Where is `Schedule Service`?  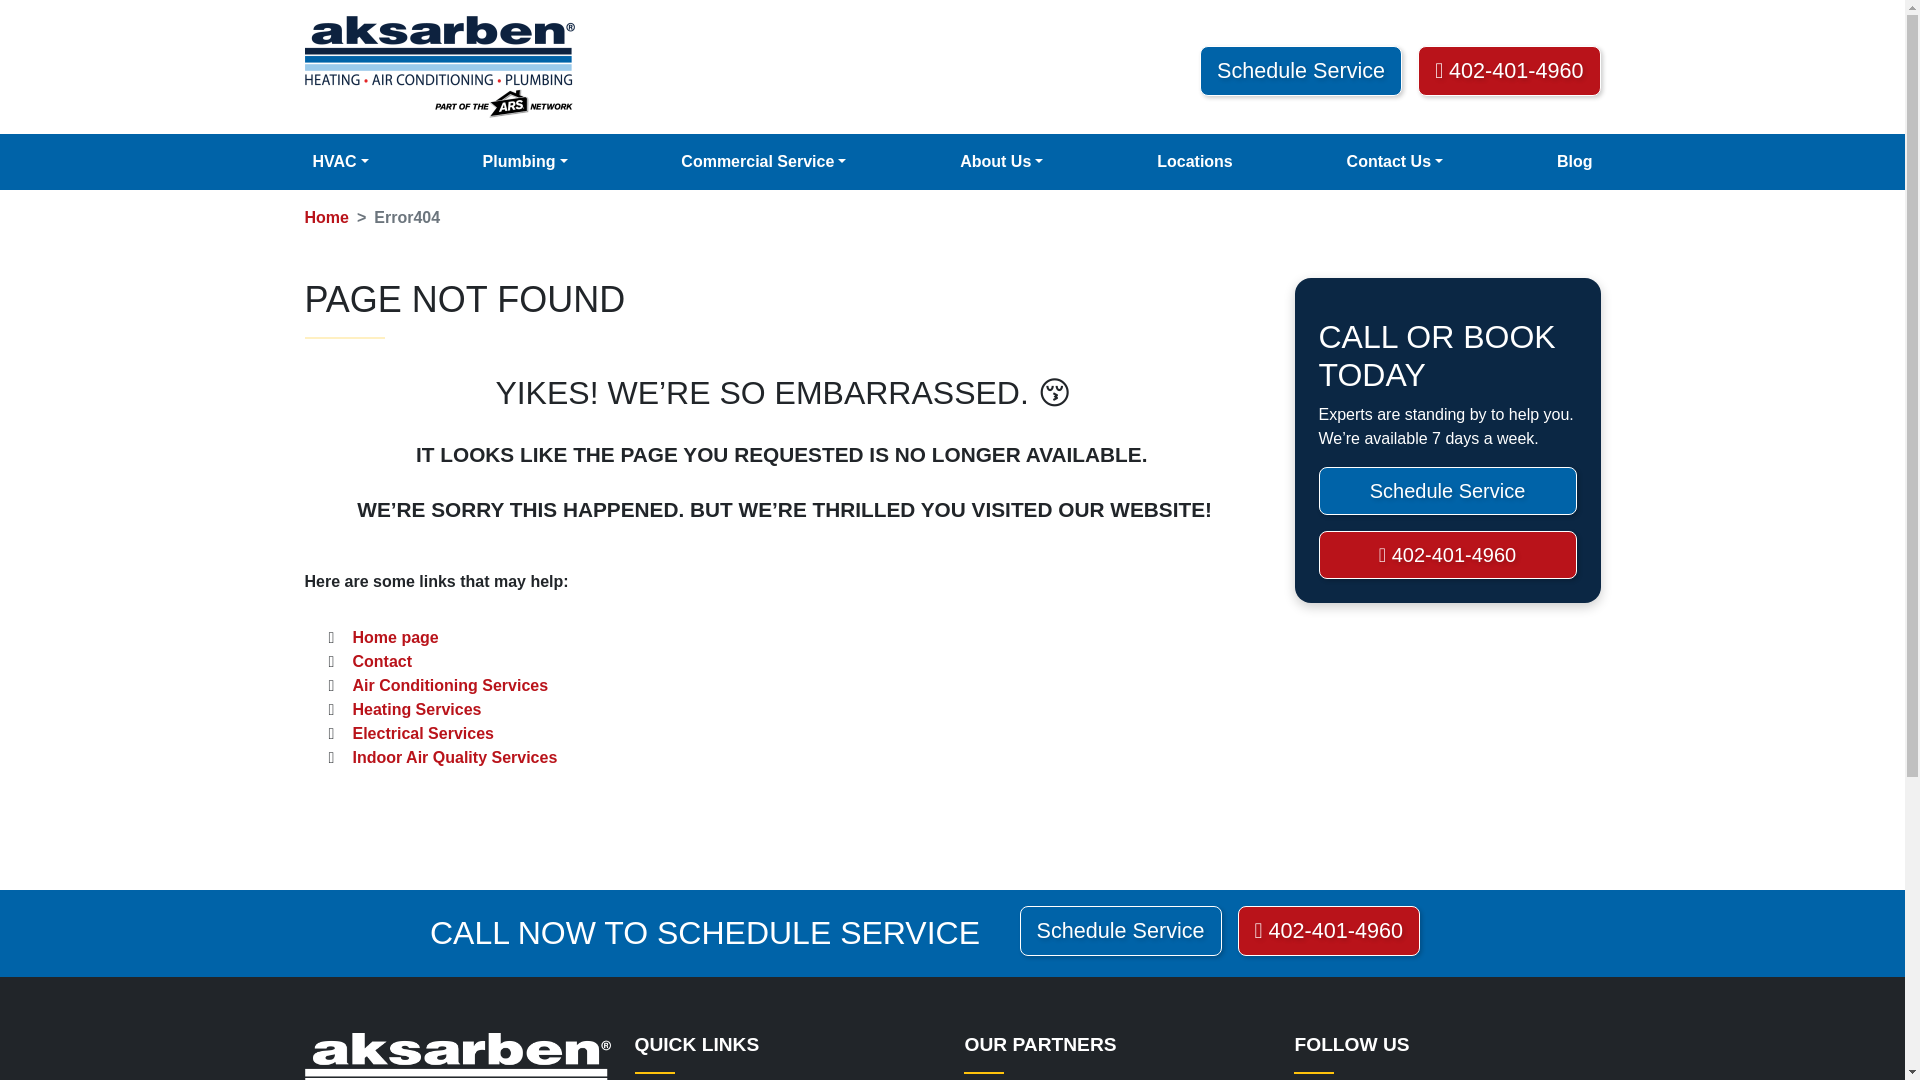
Schedule Service is located at coordinates (1300, 71).